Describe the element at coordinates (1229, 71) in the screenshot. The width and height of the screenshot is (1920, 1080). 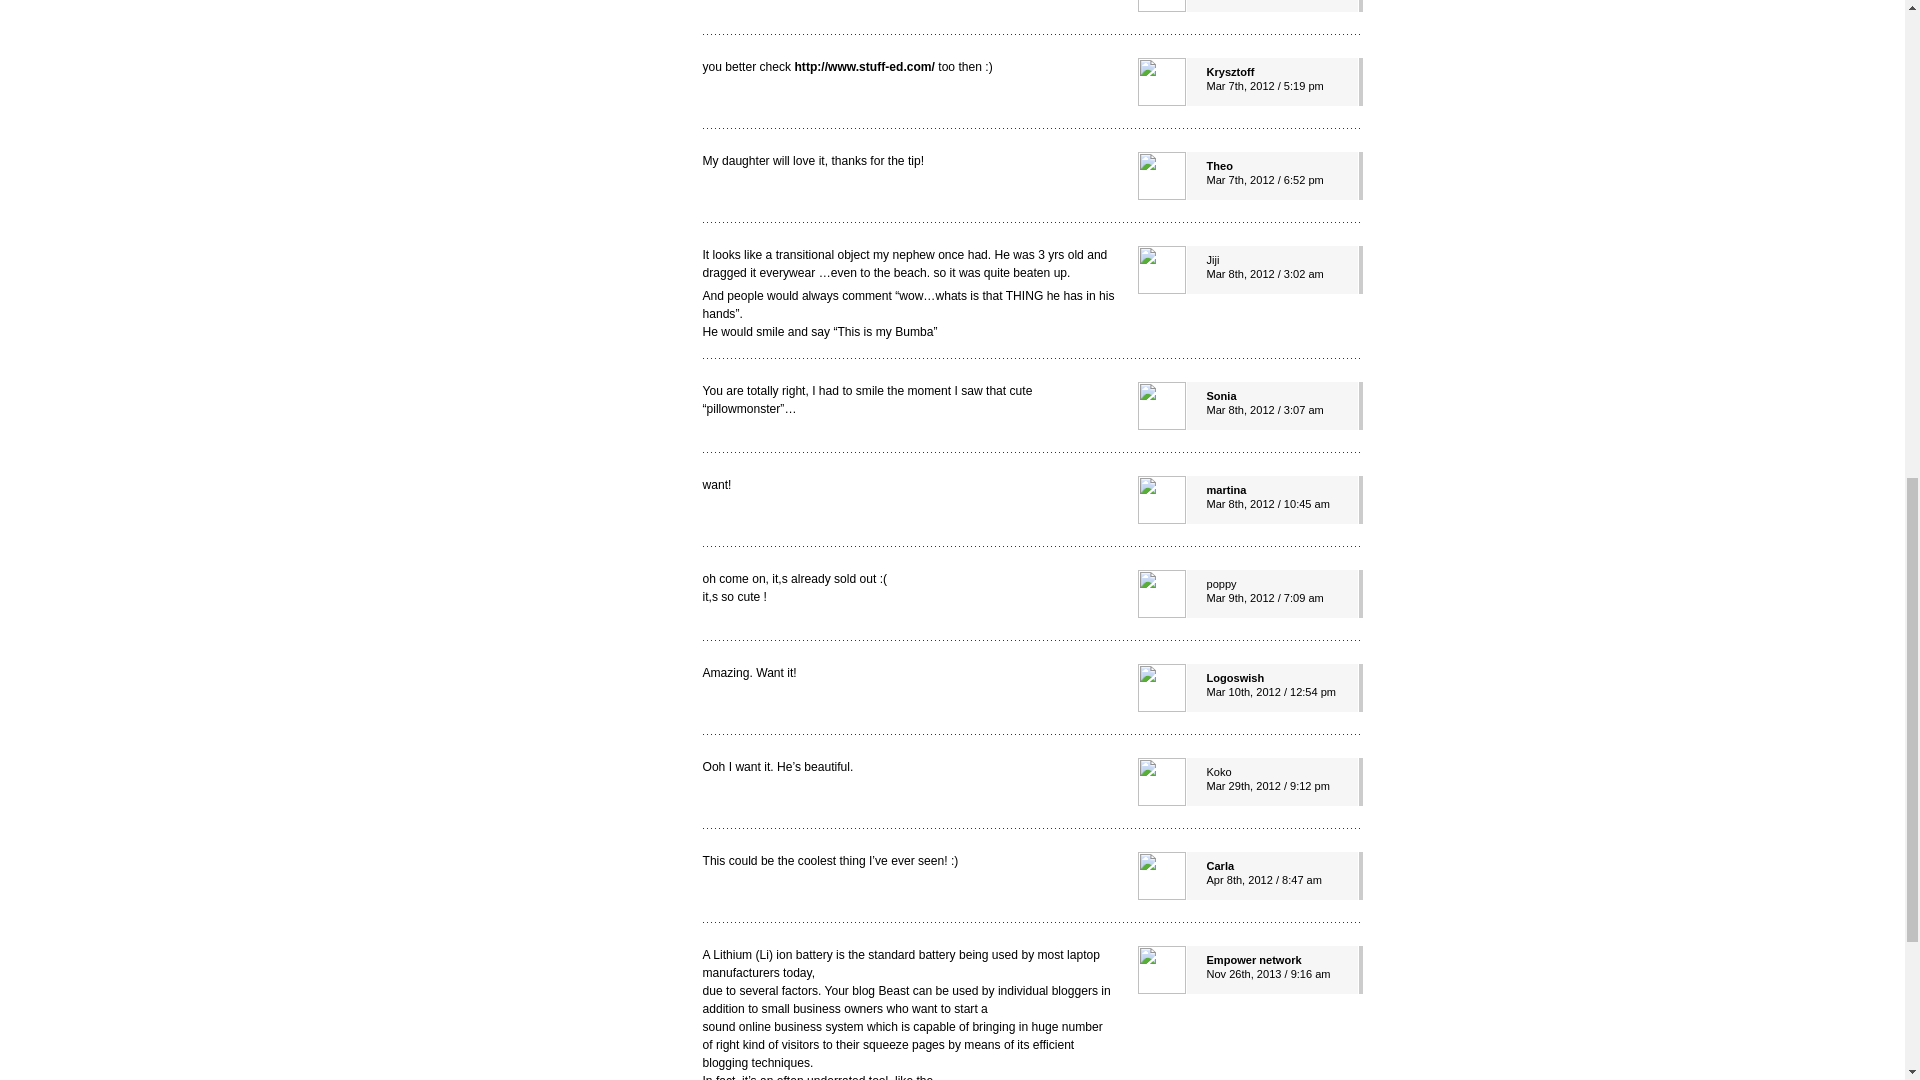
I see `Krysztoff` at that location.